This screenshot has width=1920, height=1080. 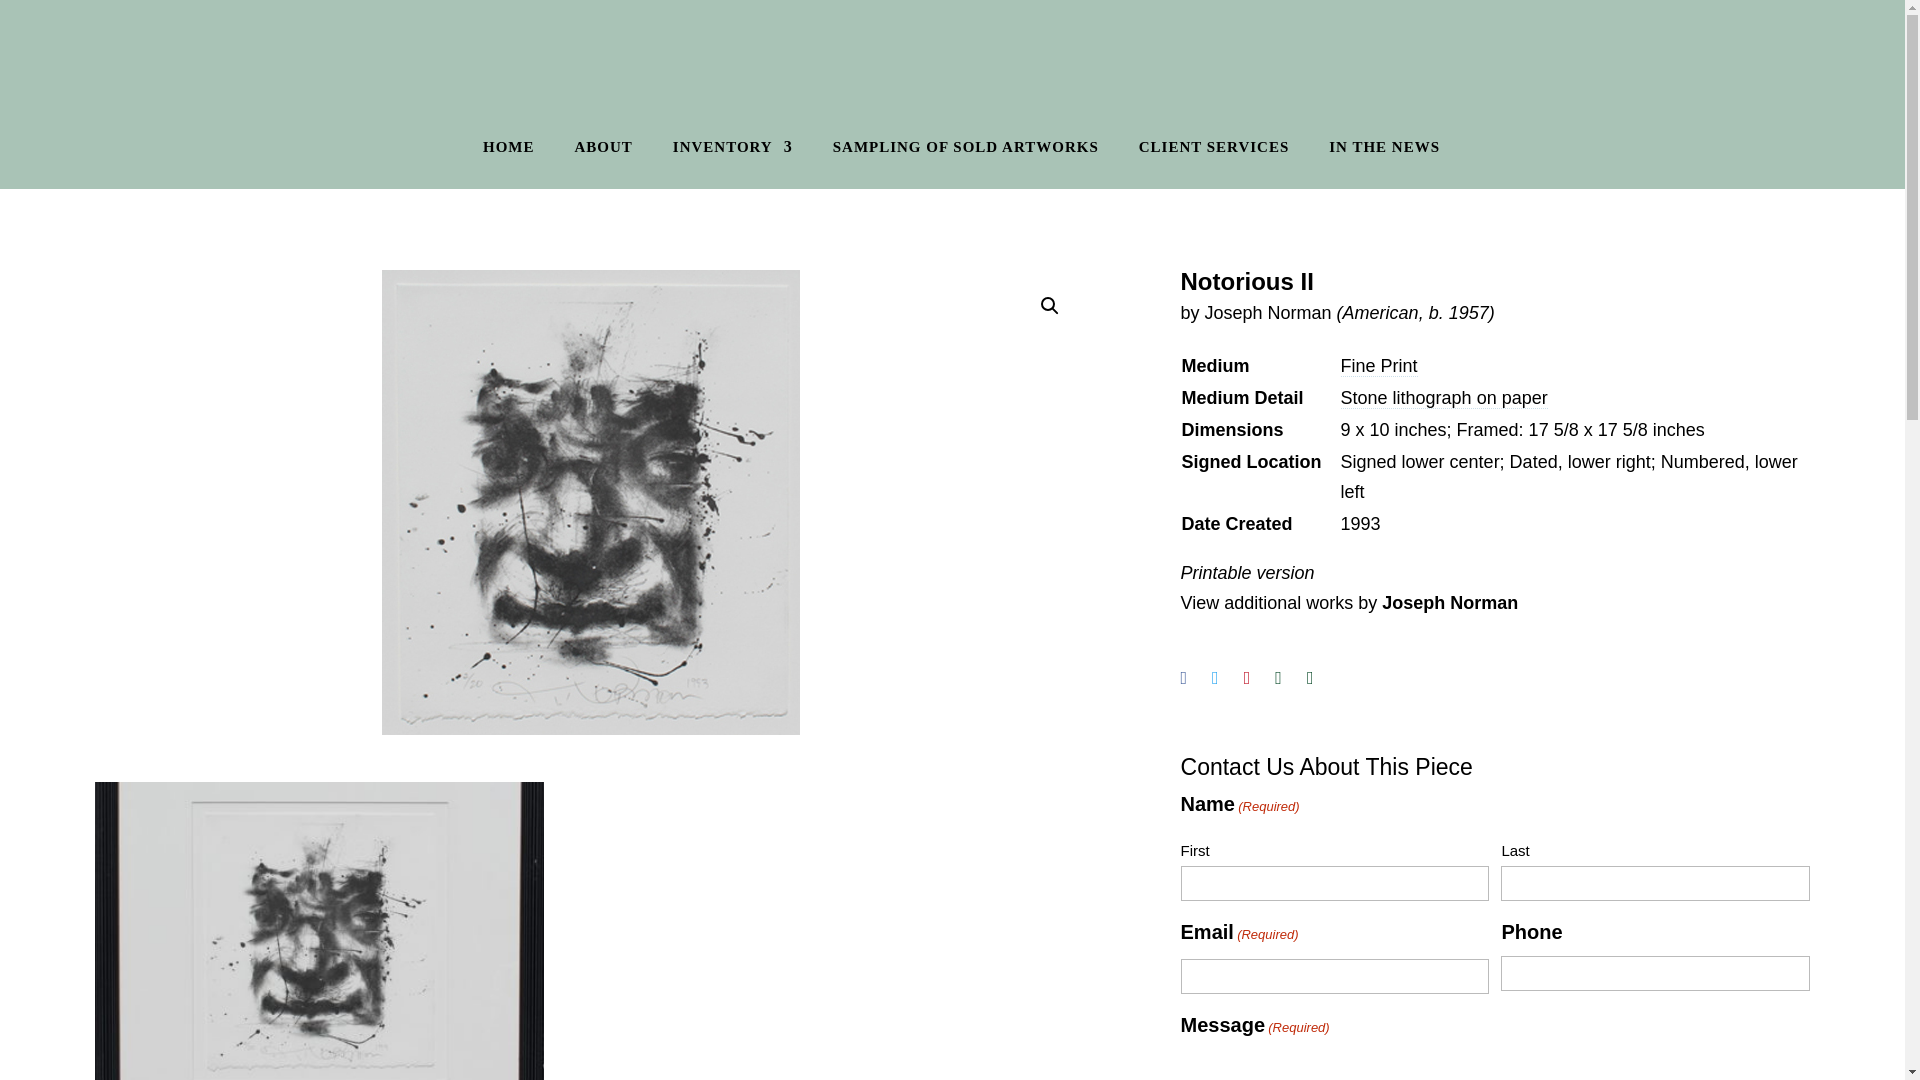 I want to click on View additional works by Joseph Norman, so click(x=1349, y=602).